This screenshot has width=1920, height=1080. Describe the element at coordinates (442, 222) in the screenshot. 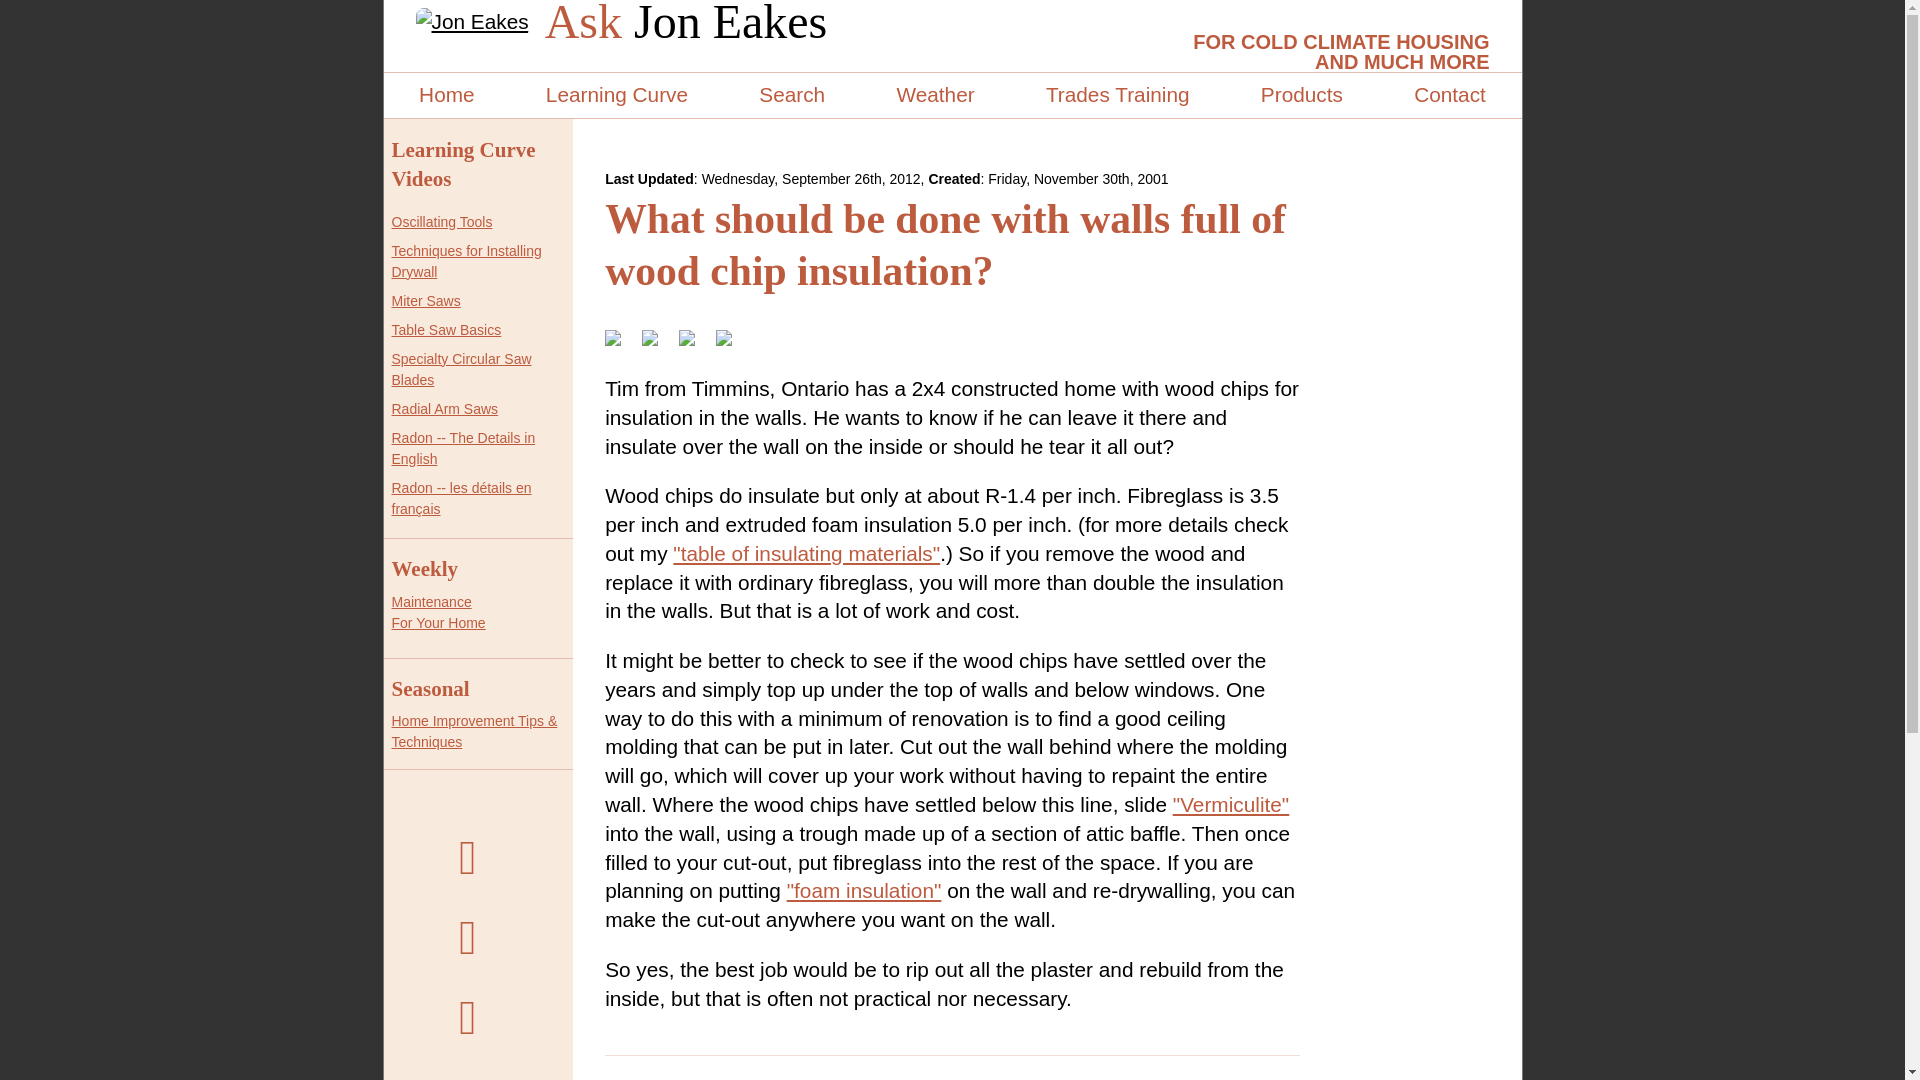

I see `Radon -- The Details in English` at that location.